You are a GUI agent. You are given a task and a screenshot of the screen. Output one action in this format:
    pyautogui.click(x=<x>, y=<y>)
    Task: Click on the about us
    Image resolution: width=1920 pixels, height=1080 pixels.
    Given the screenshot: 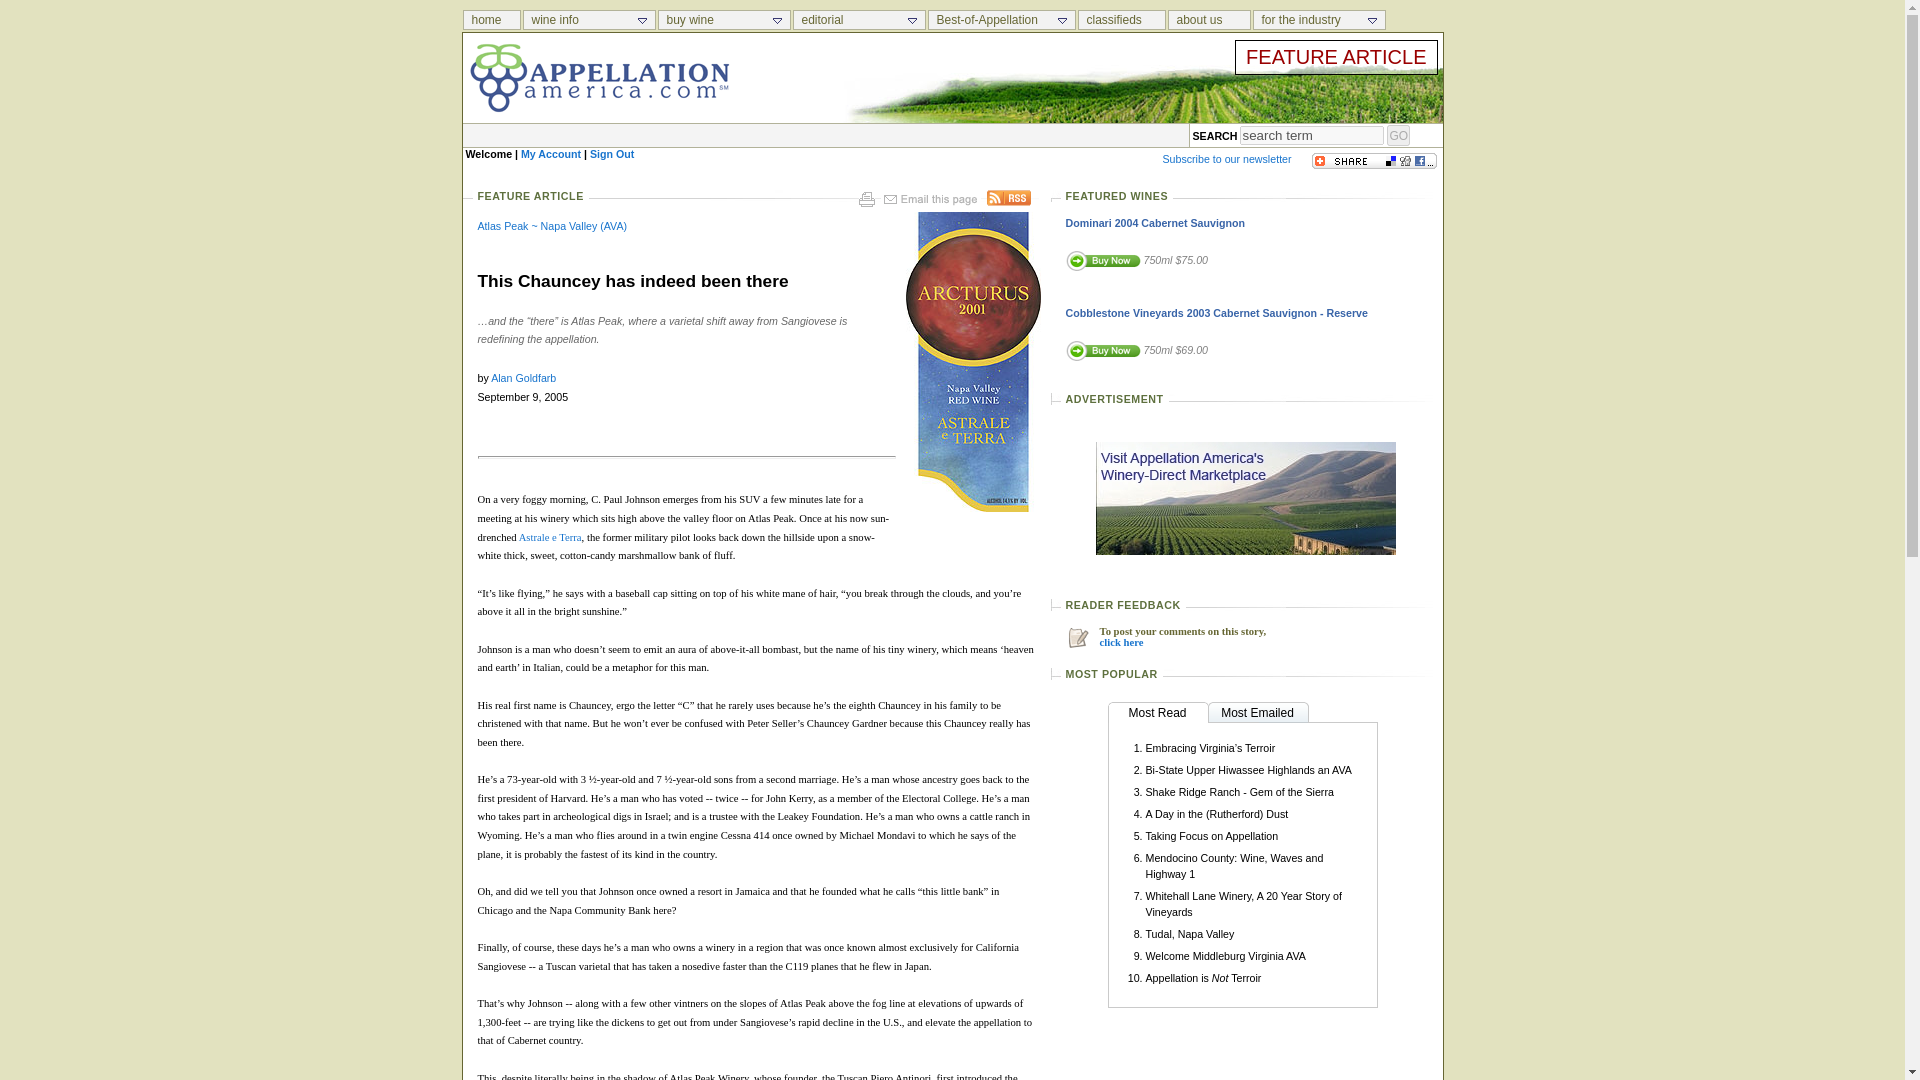 What is the action you would take?
    pyautogui.click(x=1209, y=20)
    